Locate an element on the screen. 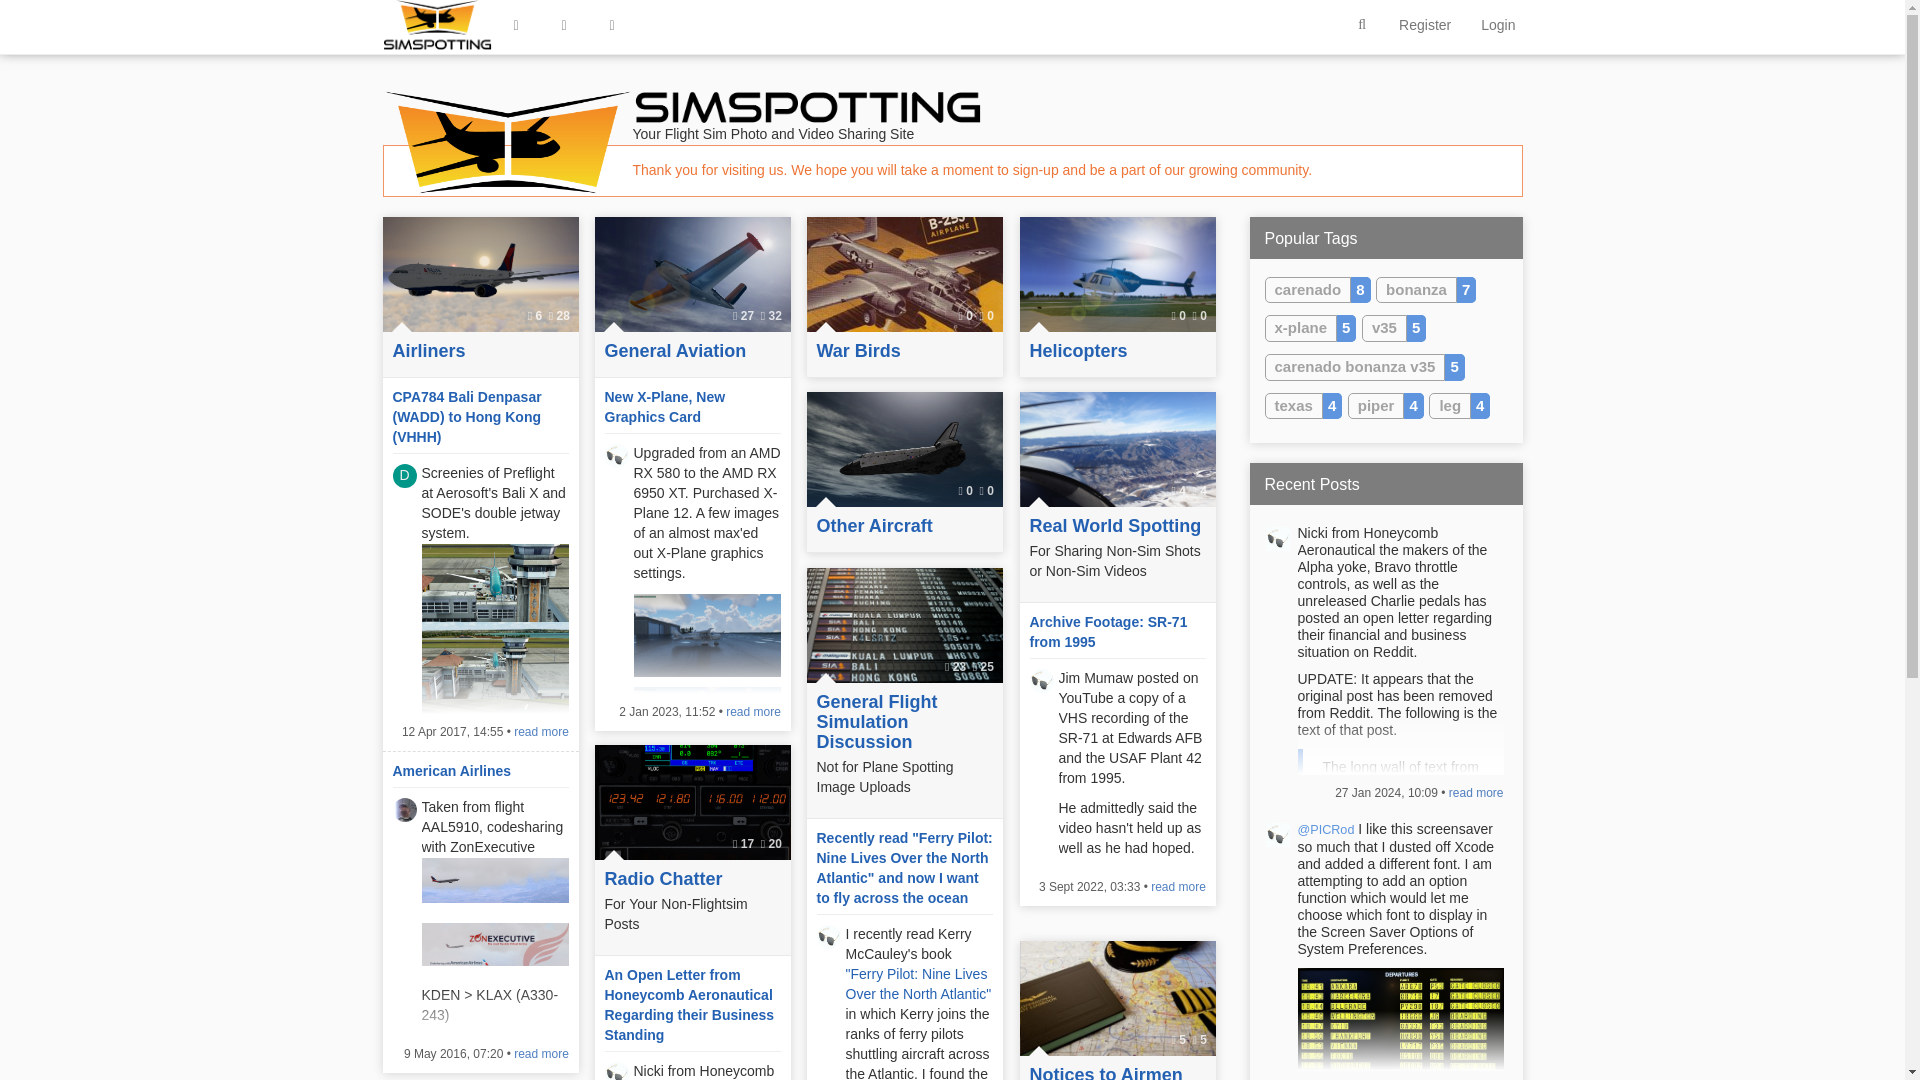 Image resolution: width=1920 pixels, height=1080 pixels. 27 is located at coordinates (748, 315).